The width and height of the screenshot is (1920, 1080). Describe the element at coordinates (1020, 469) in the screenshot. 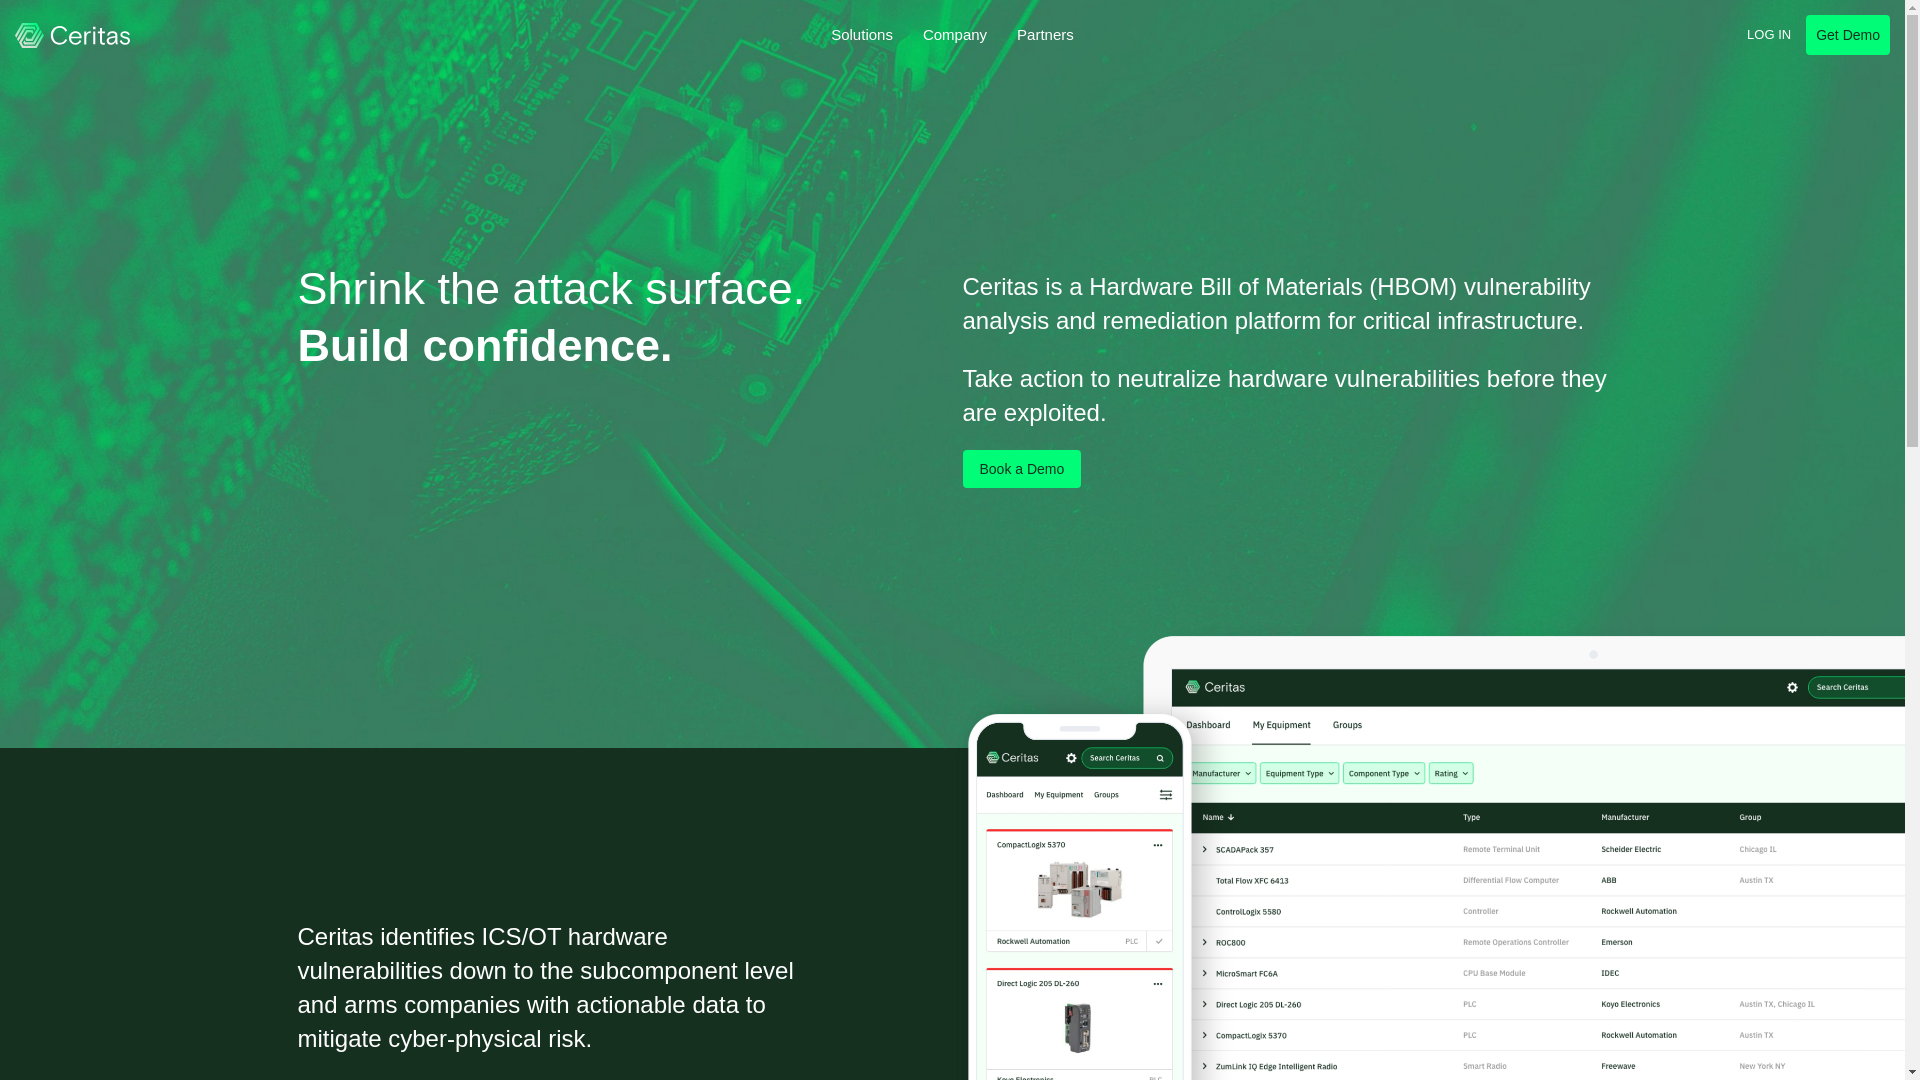

I see `Book a Demo` at that location.